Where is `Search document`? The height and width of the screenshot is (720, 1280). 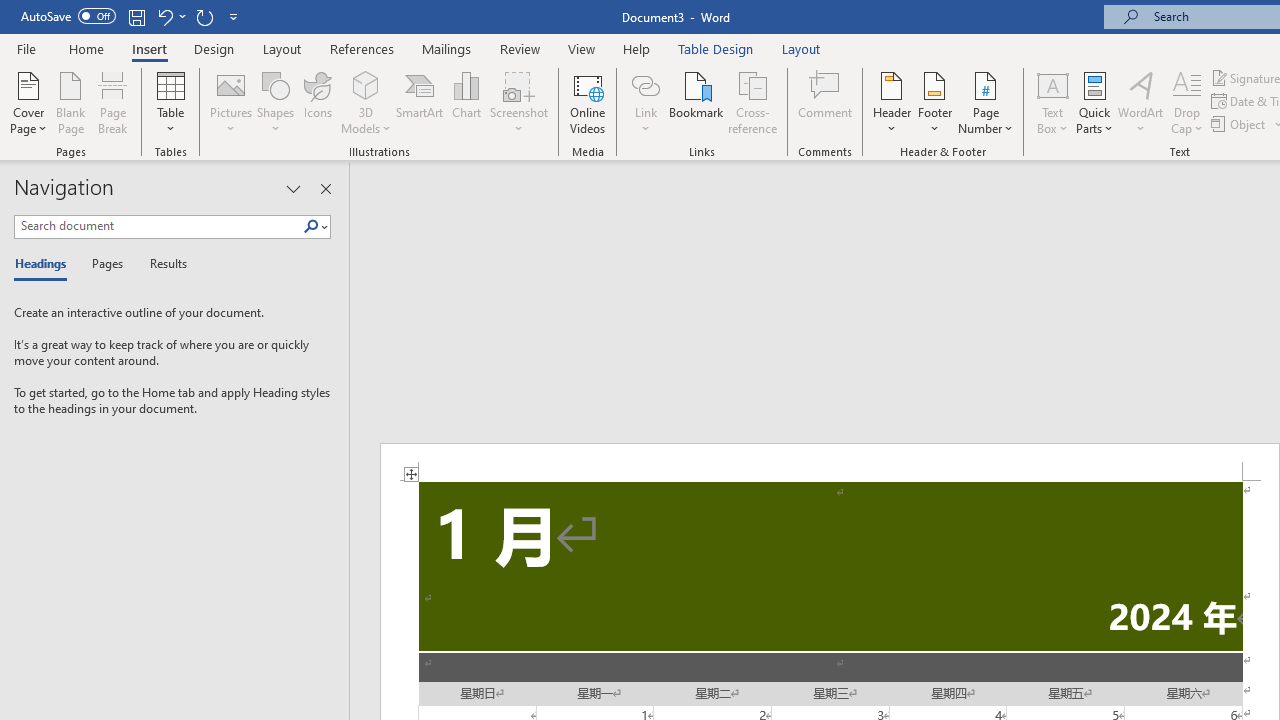
Search document is located at coordinates (158, 226).